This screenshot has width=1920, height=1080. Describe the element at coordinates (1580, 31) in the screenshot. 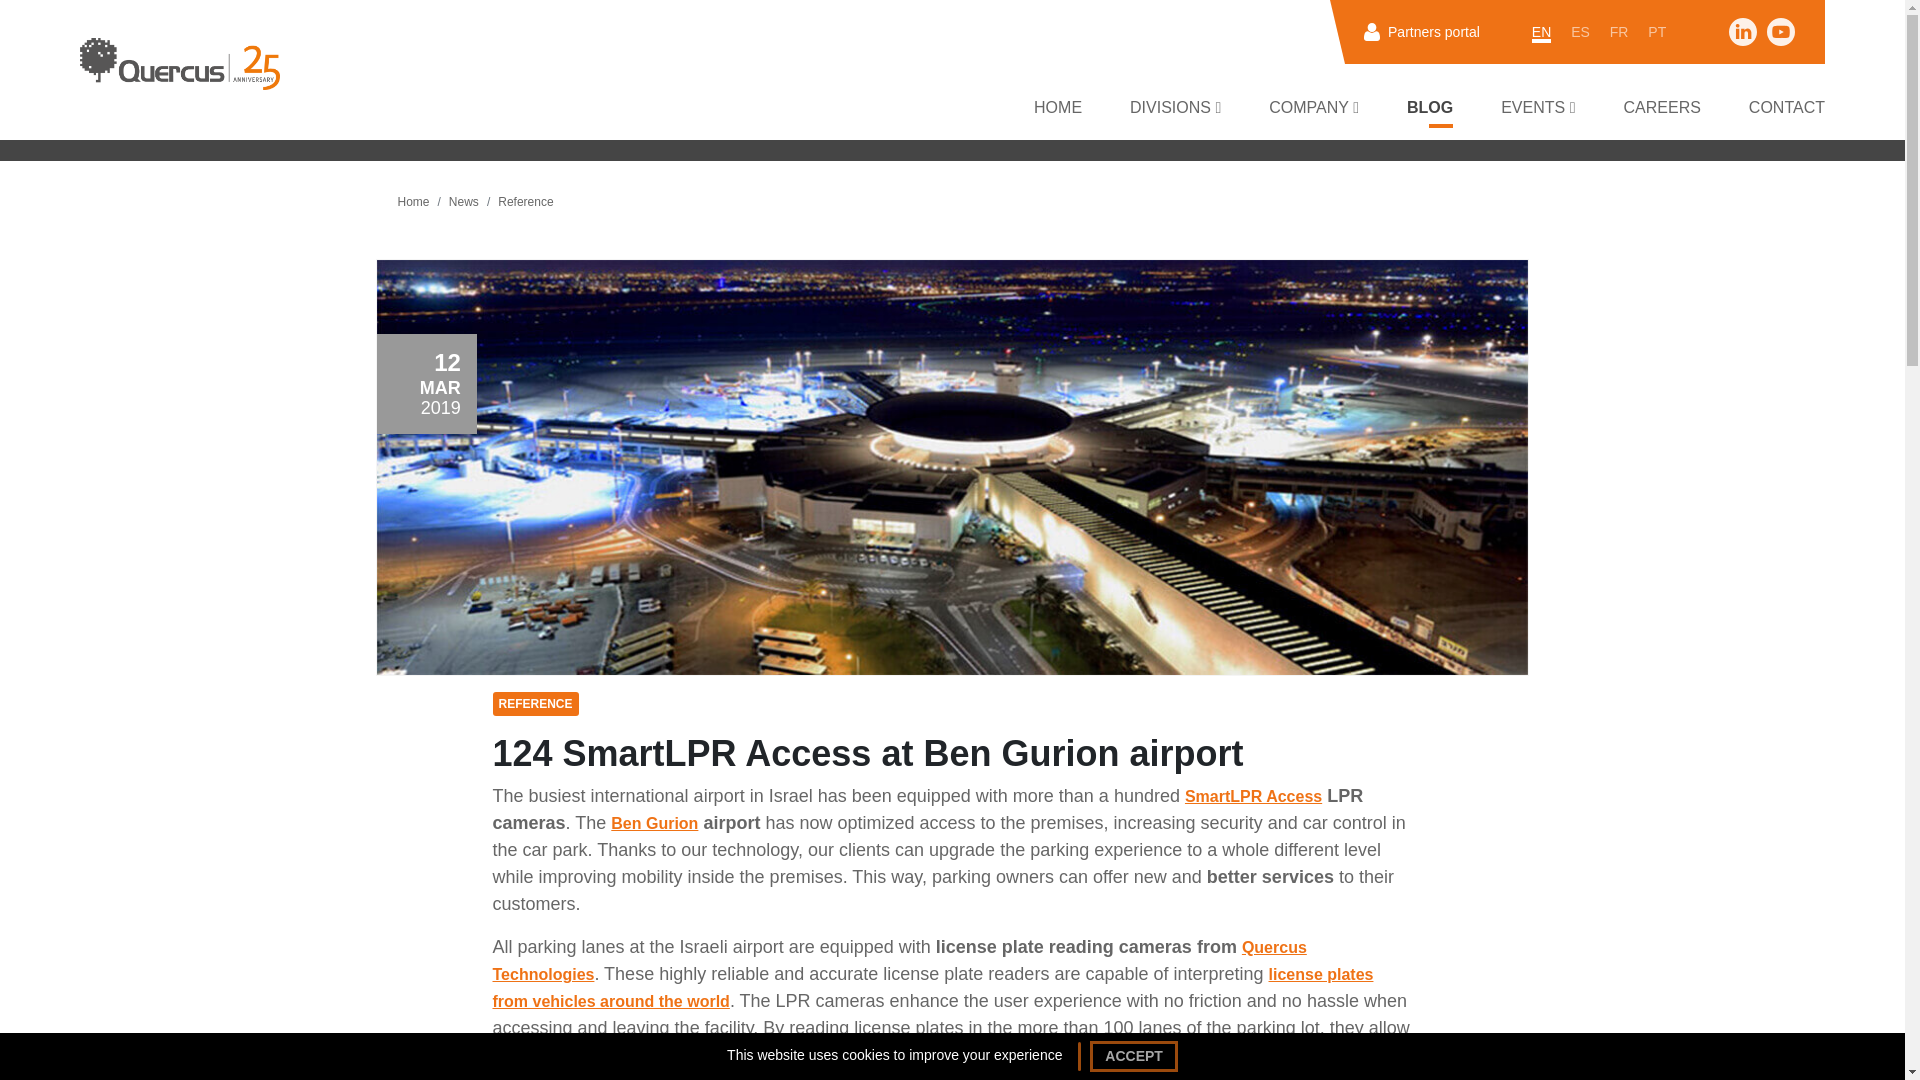

I see `ES` at that location.